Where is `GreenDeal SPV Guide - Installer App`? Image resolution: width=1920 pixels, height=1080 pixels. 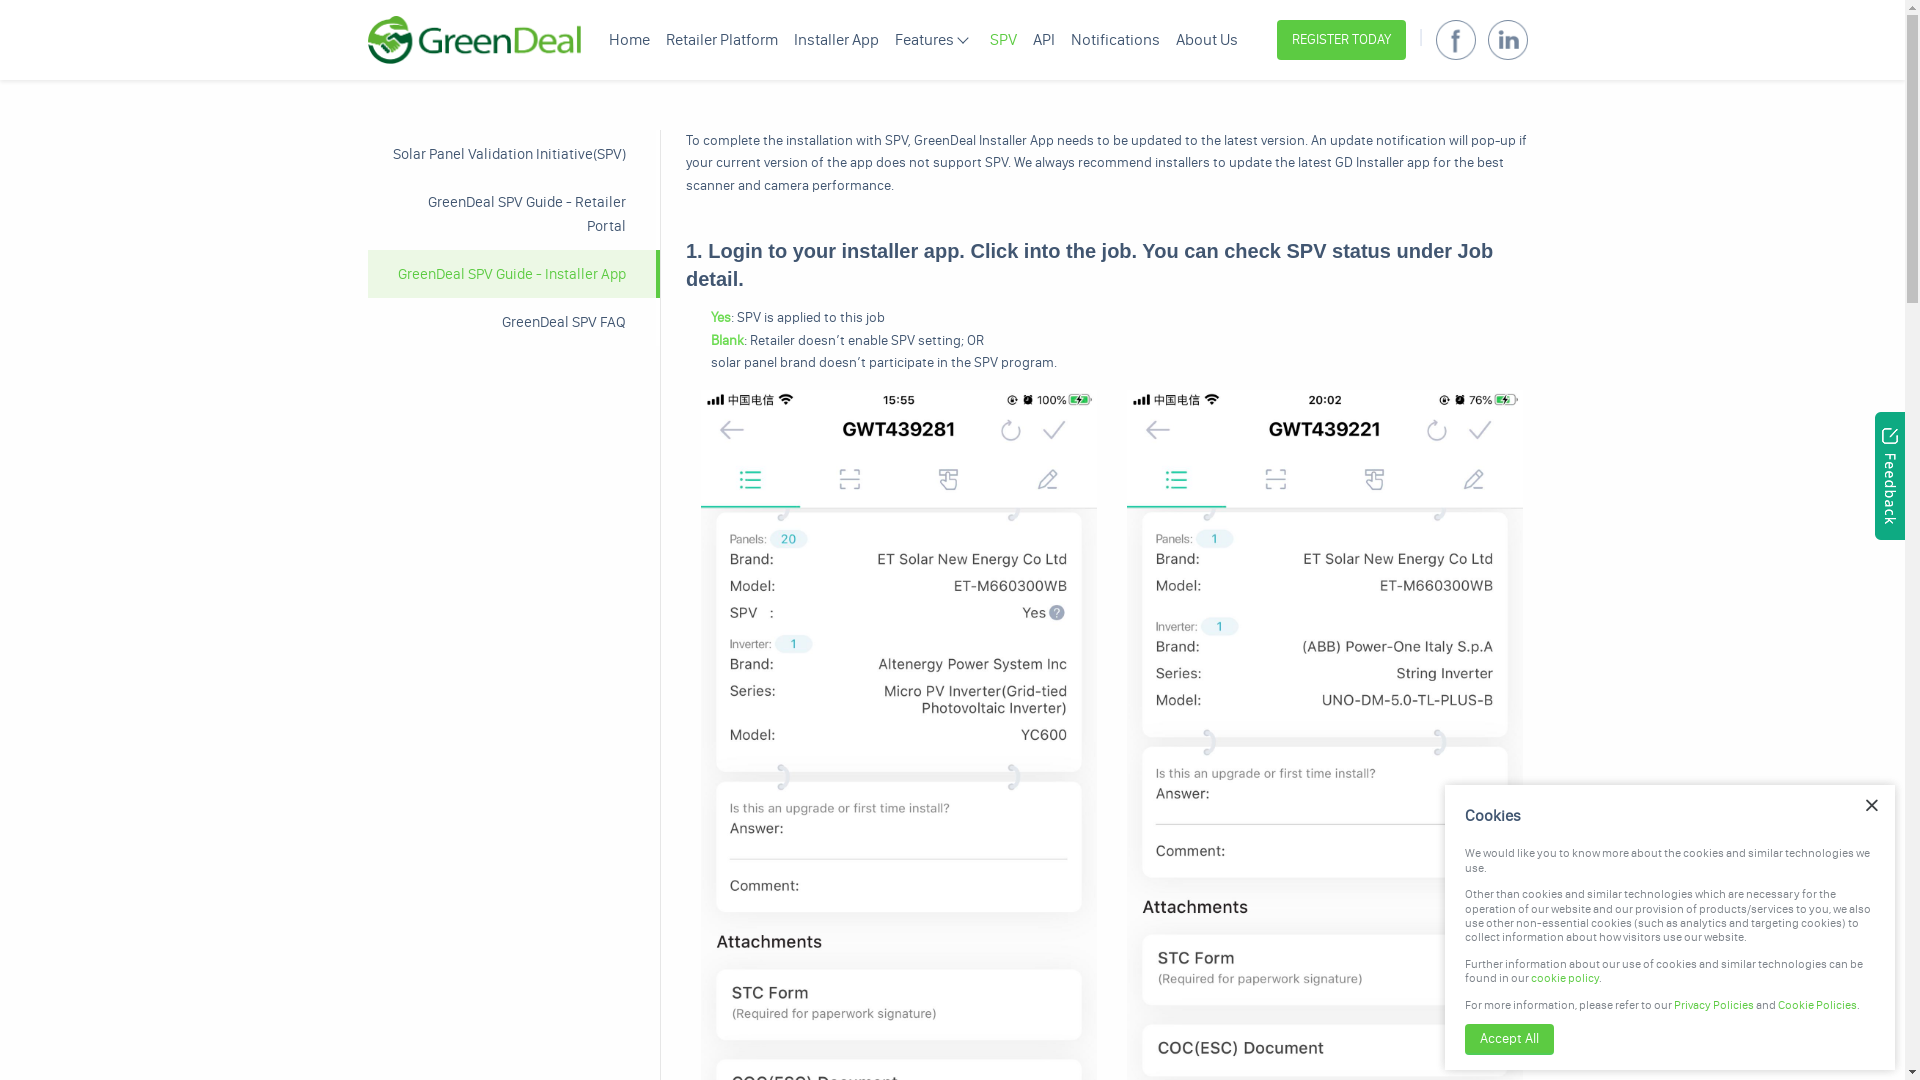
GreenDeal SPV Guide - Installer App is located at coordinates (514, 274).